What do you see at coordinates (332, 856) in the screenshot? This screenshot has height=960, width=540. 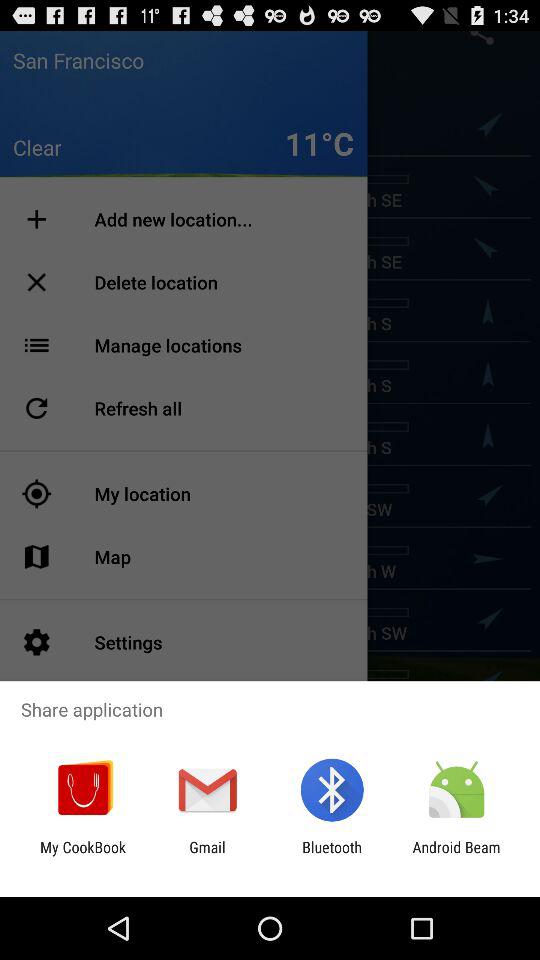 I see `scroll until the bluetooth item` at bounding box center [332, 856].